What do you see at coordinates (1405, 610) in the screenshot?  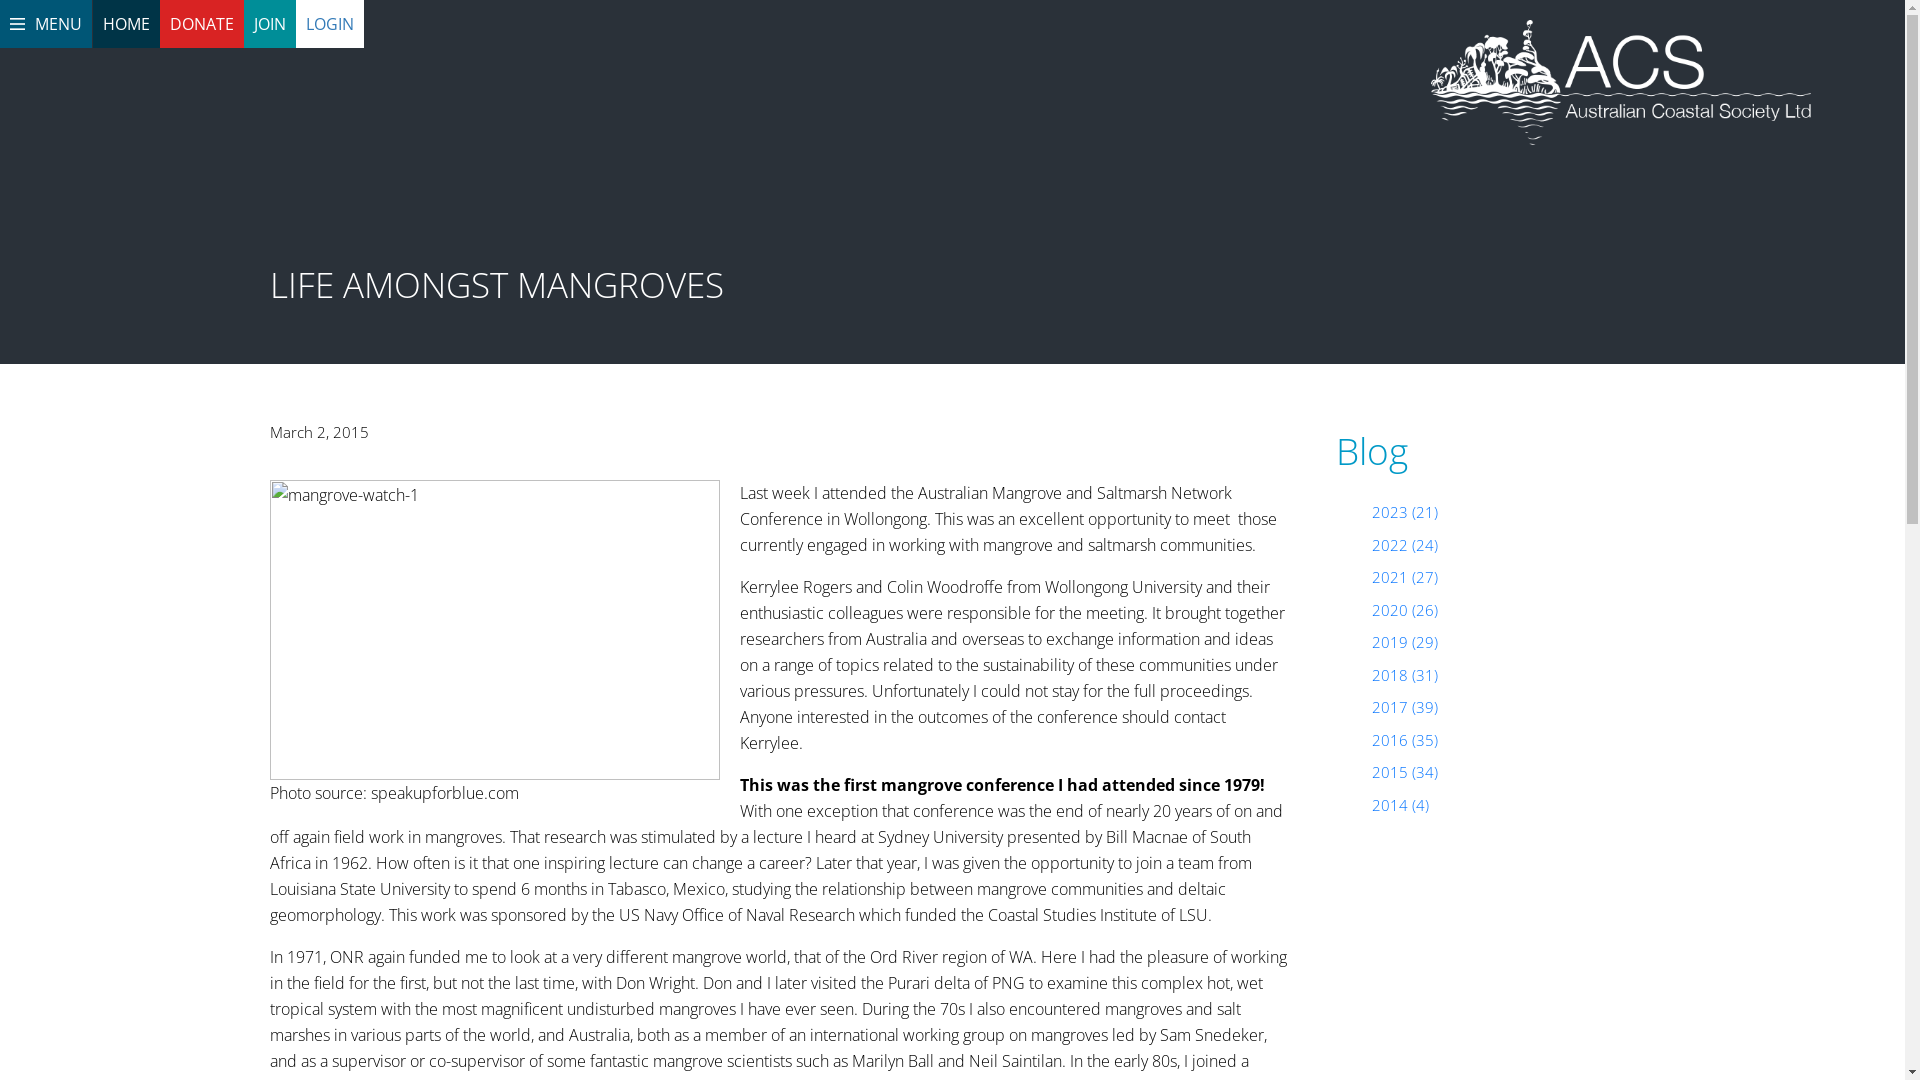 I see `2020 (26)` at bounding box center [1405, 610].